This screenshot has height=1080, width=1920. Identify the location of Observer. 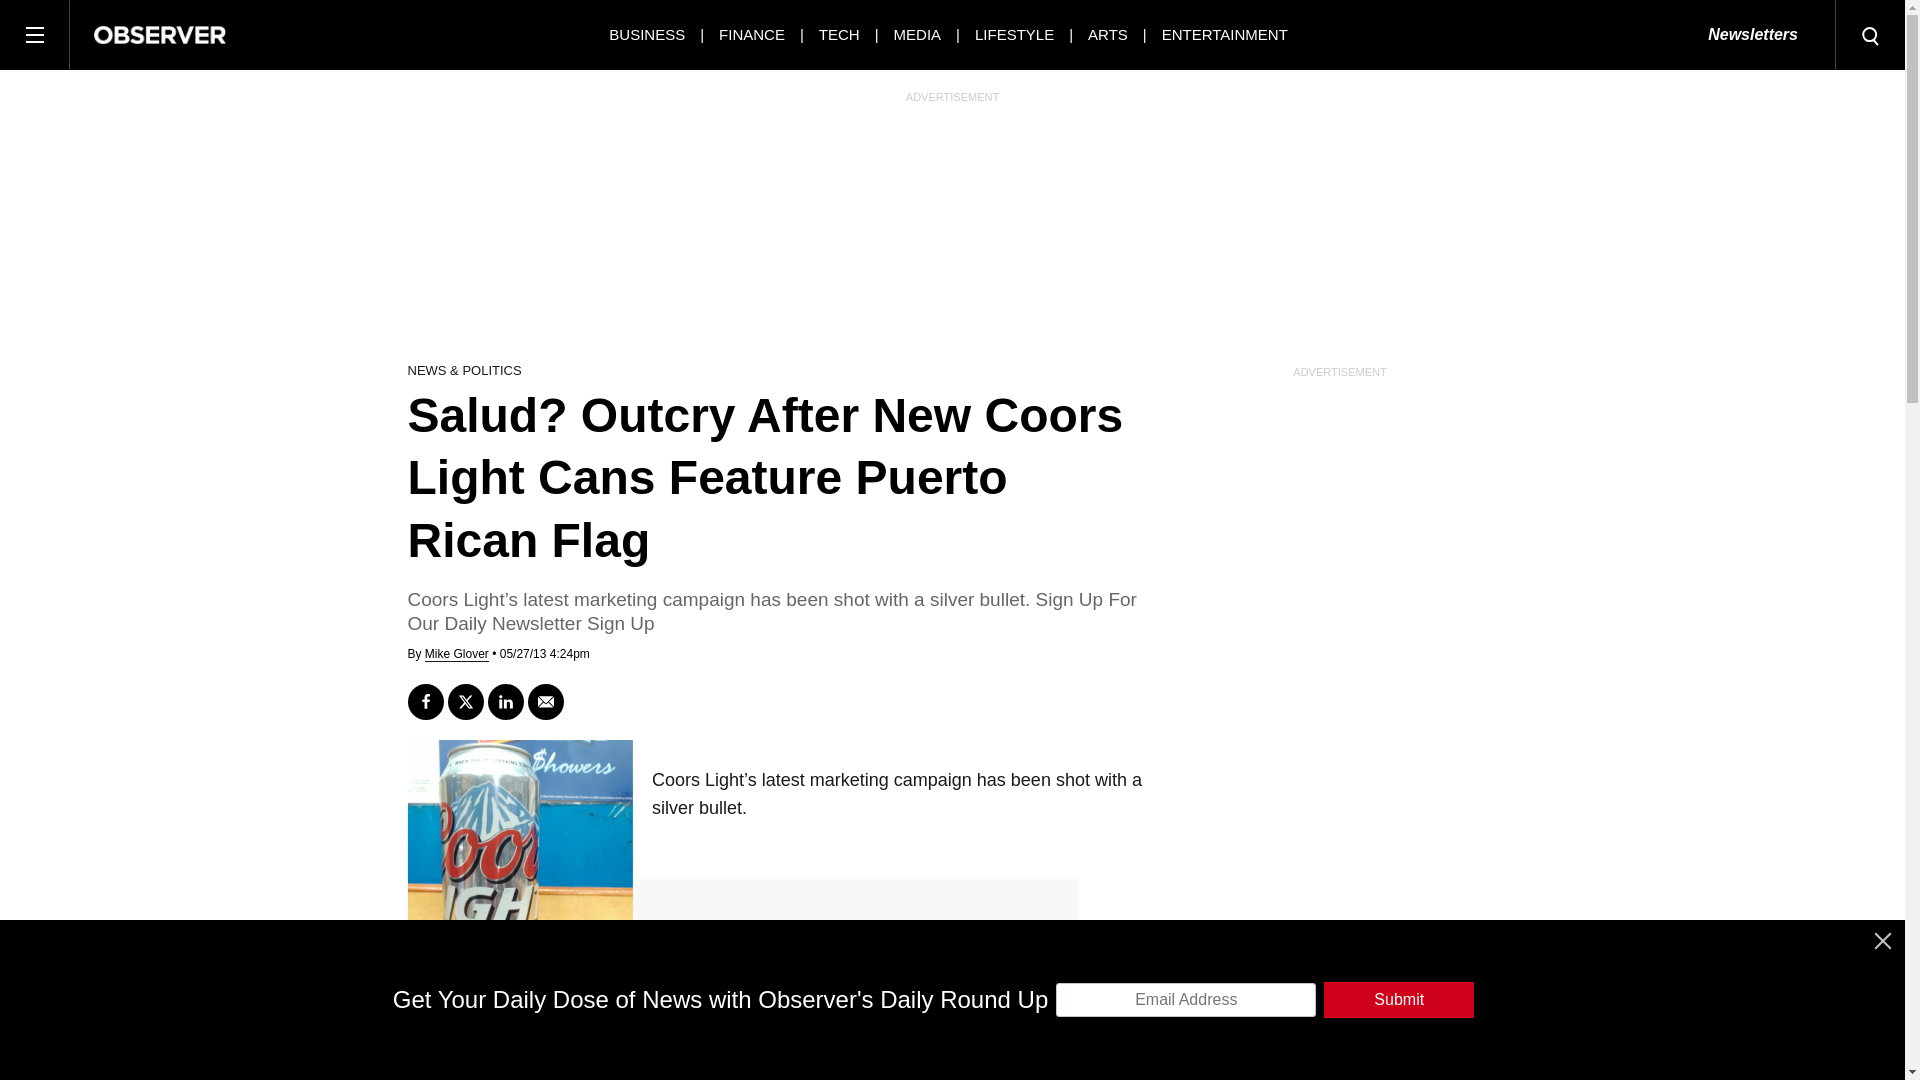
(160, 34).